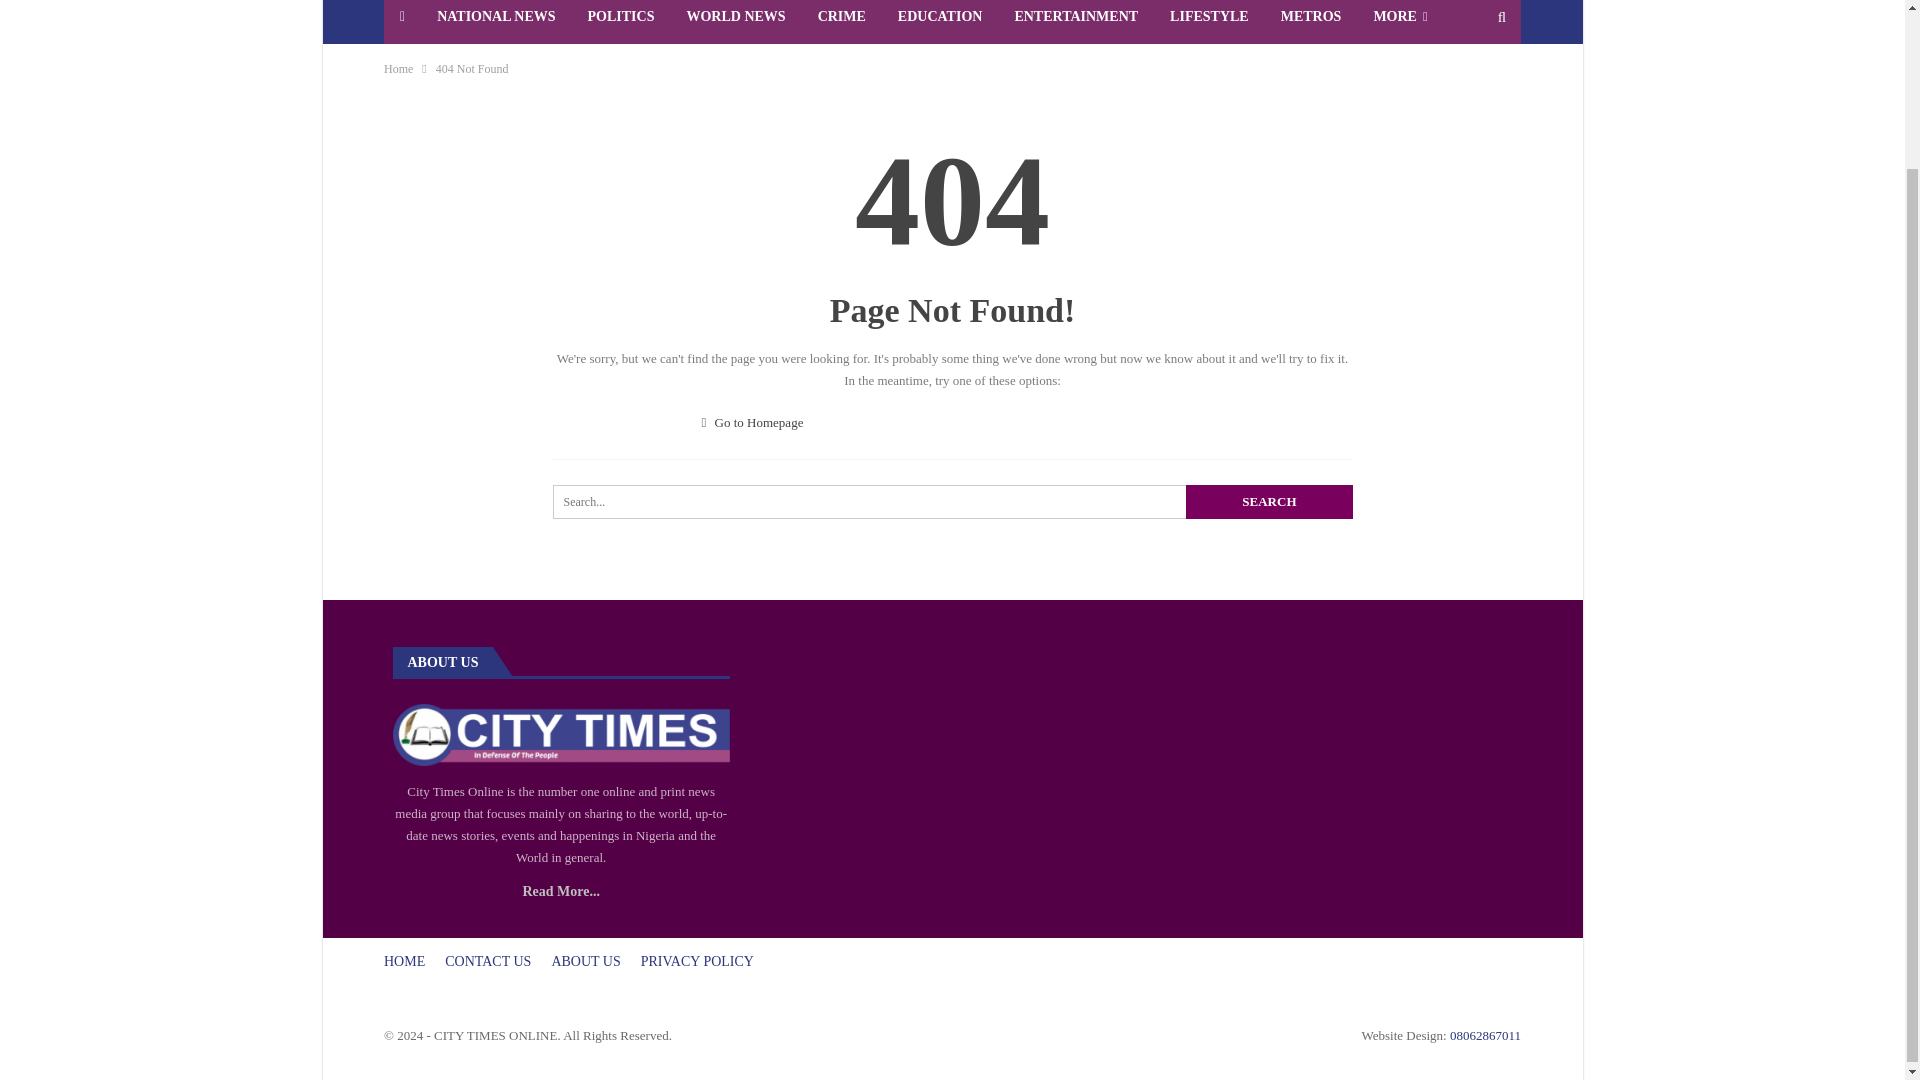 Image resolution: width=1920 pixels, height=1080 pixels. I want to click on EDUCATION, so click(940, 22).